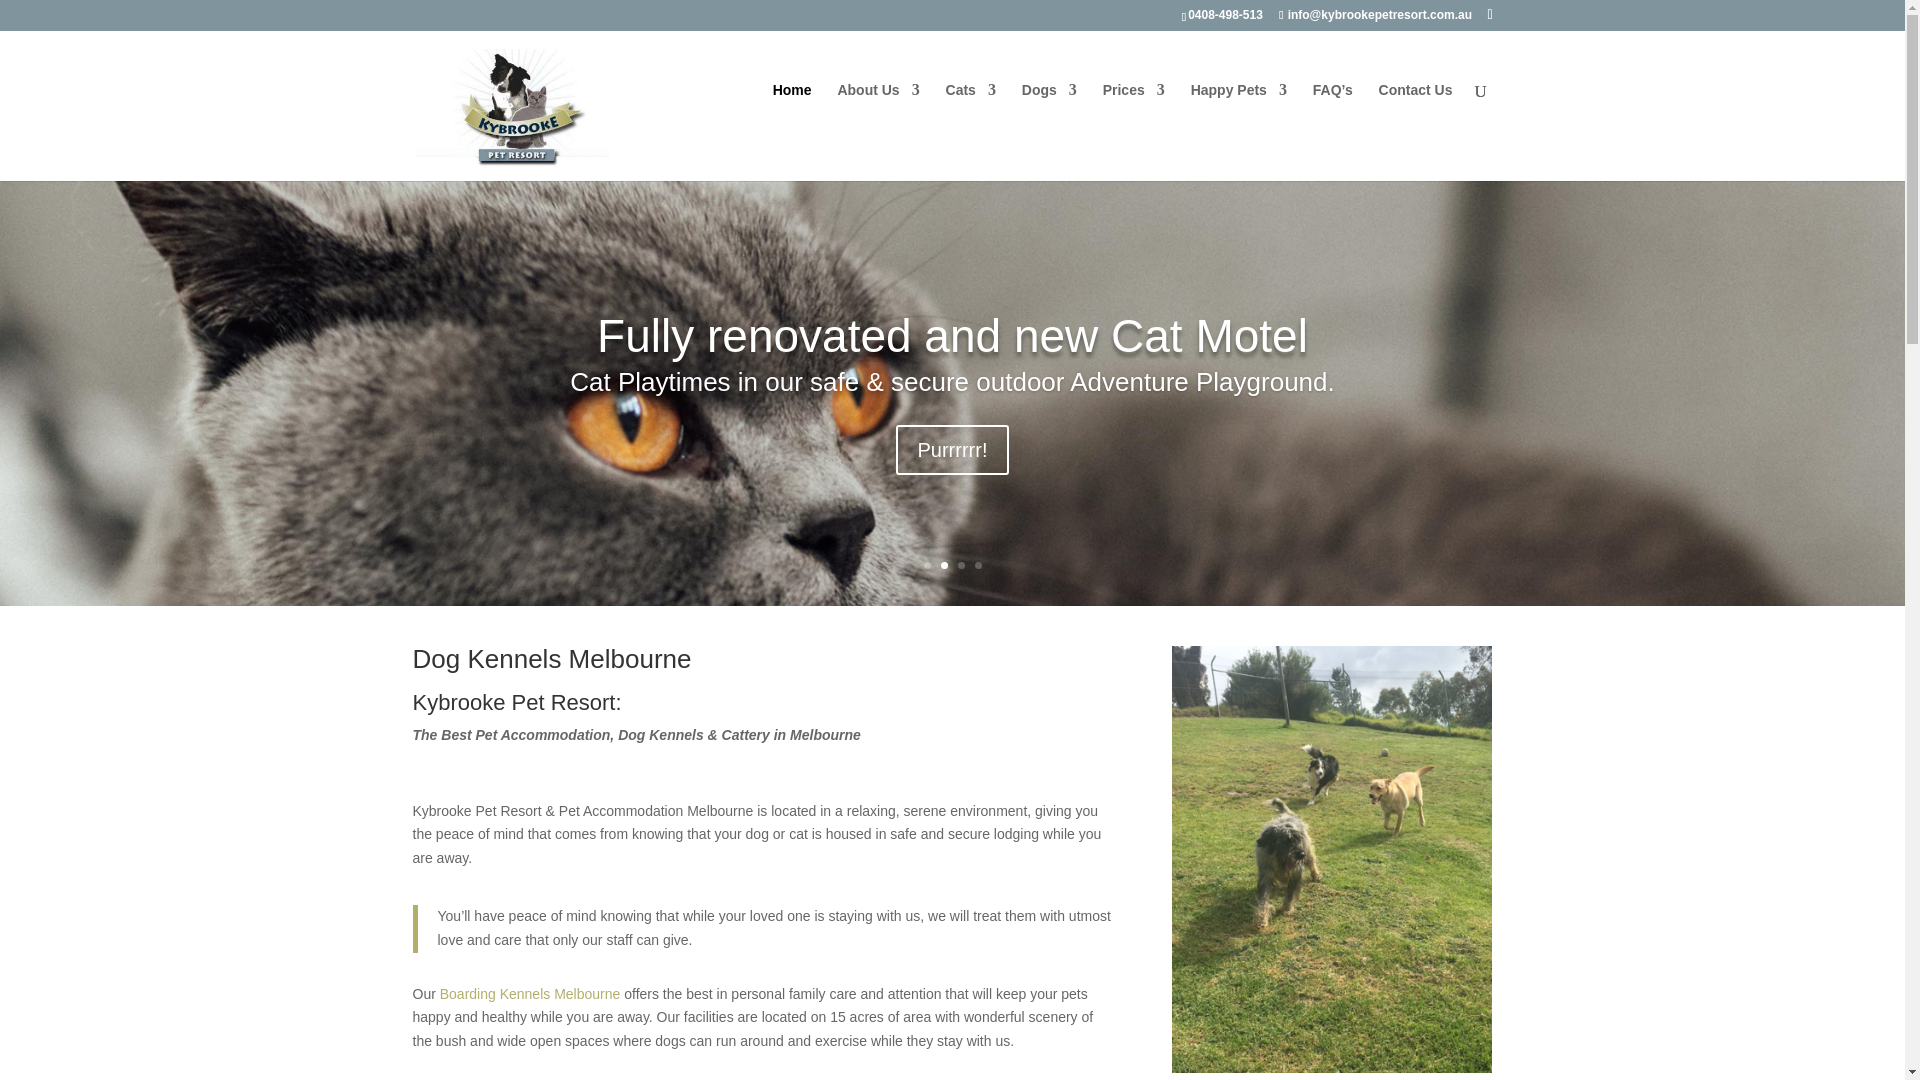 Image resolution: width=1920 pixels, height=1080 pixels. What do you see at coordinates (1229, 14) in the screenshot?
I see `0408-498-513` at bounding box center [1229, 14].